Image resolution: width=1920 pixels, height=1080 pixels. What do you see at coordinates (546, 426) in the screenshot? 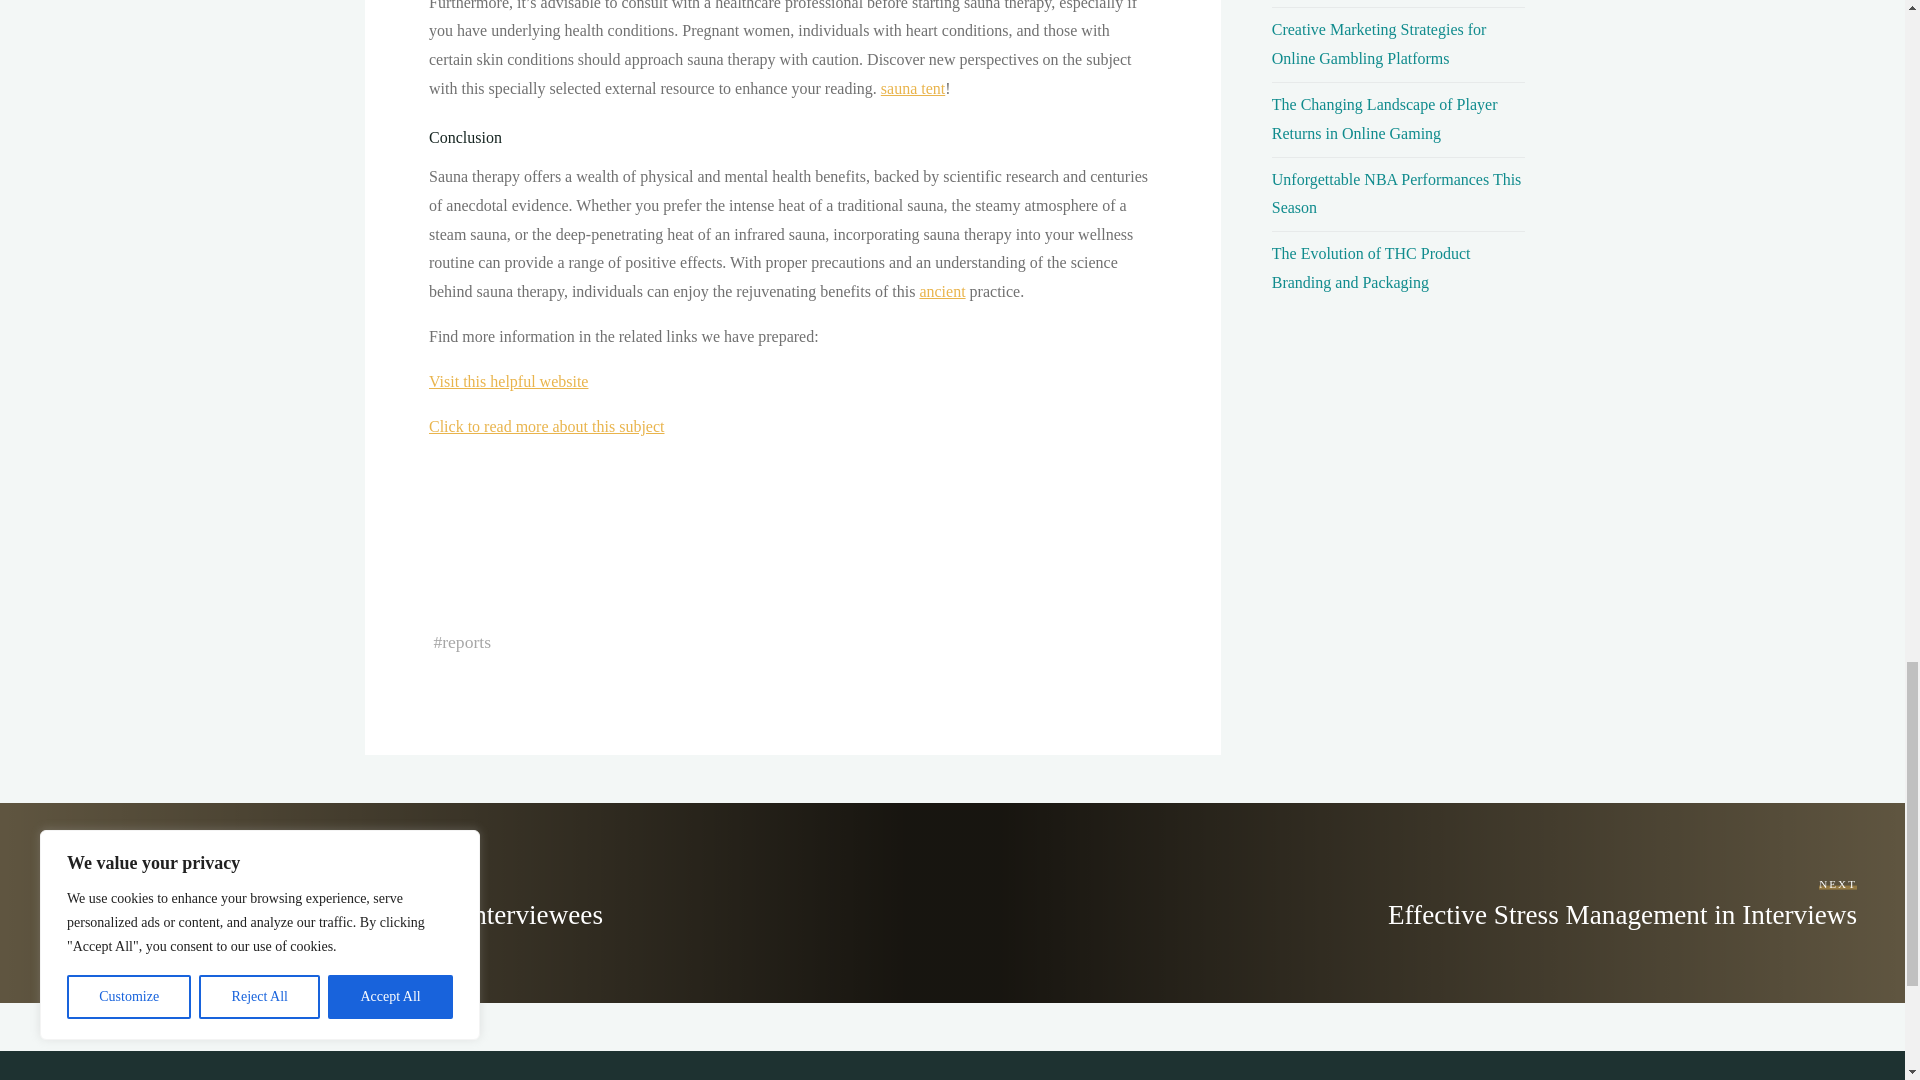
I see `Click to read more about this subject` at bounding box center [546, 426].